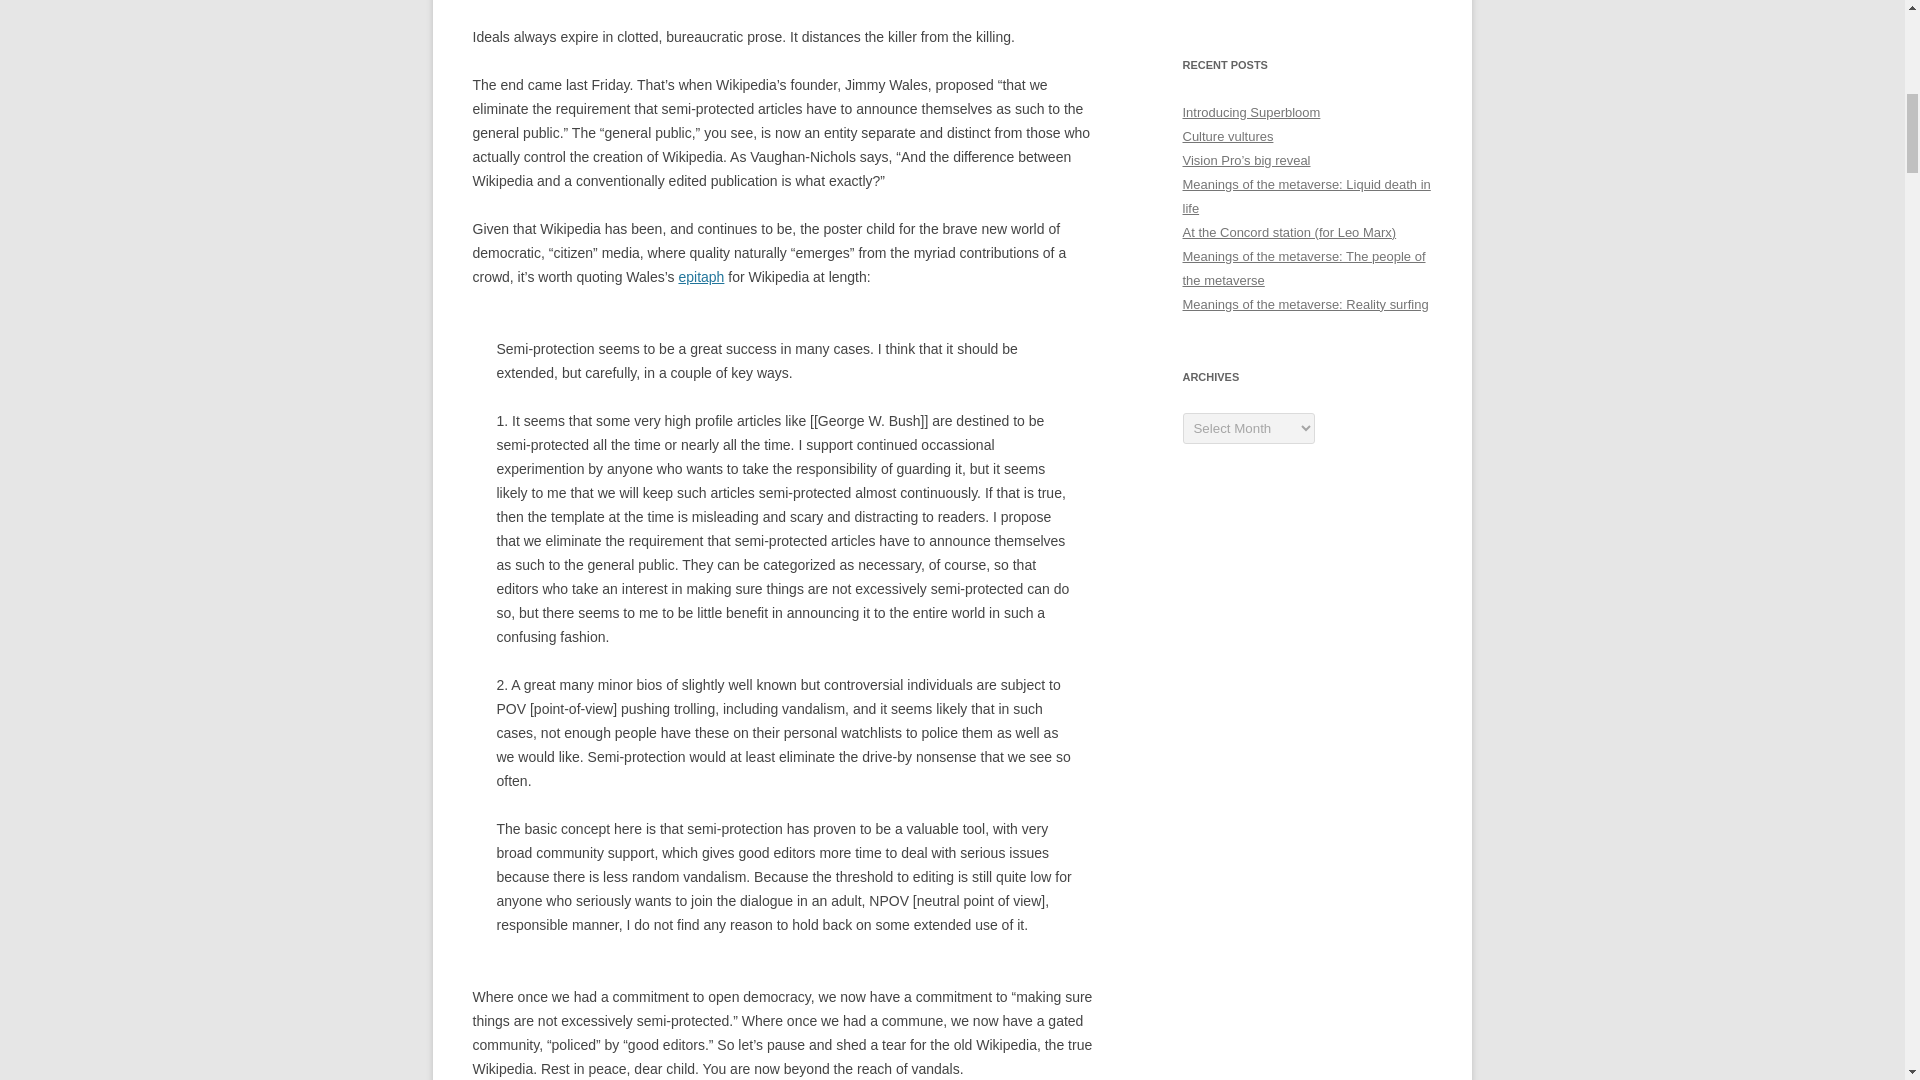 This screenshot has width=1920, height=1080. I want to click on epitaph, so click(700, 276).